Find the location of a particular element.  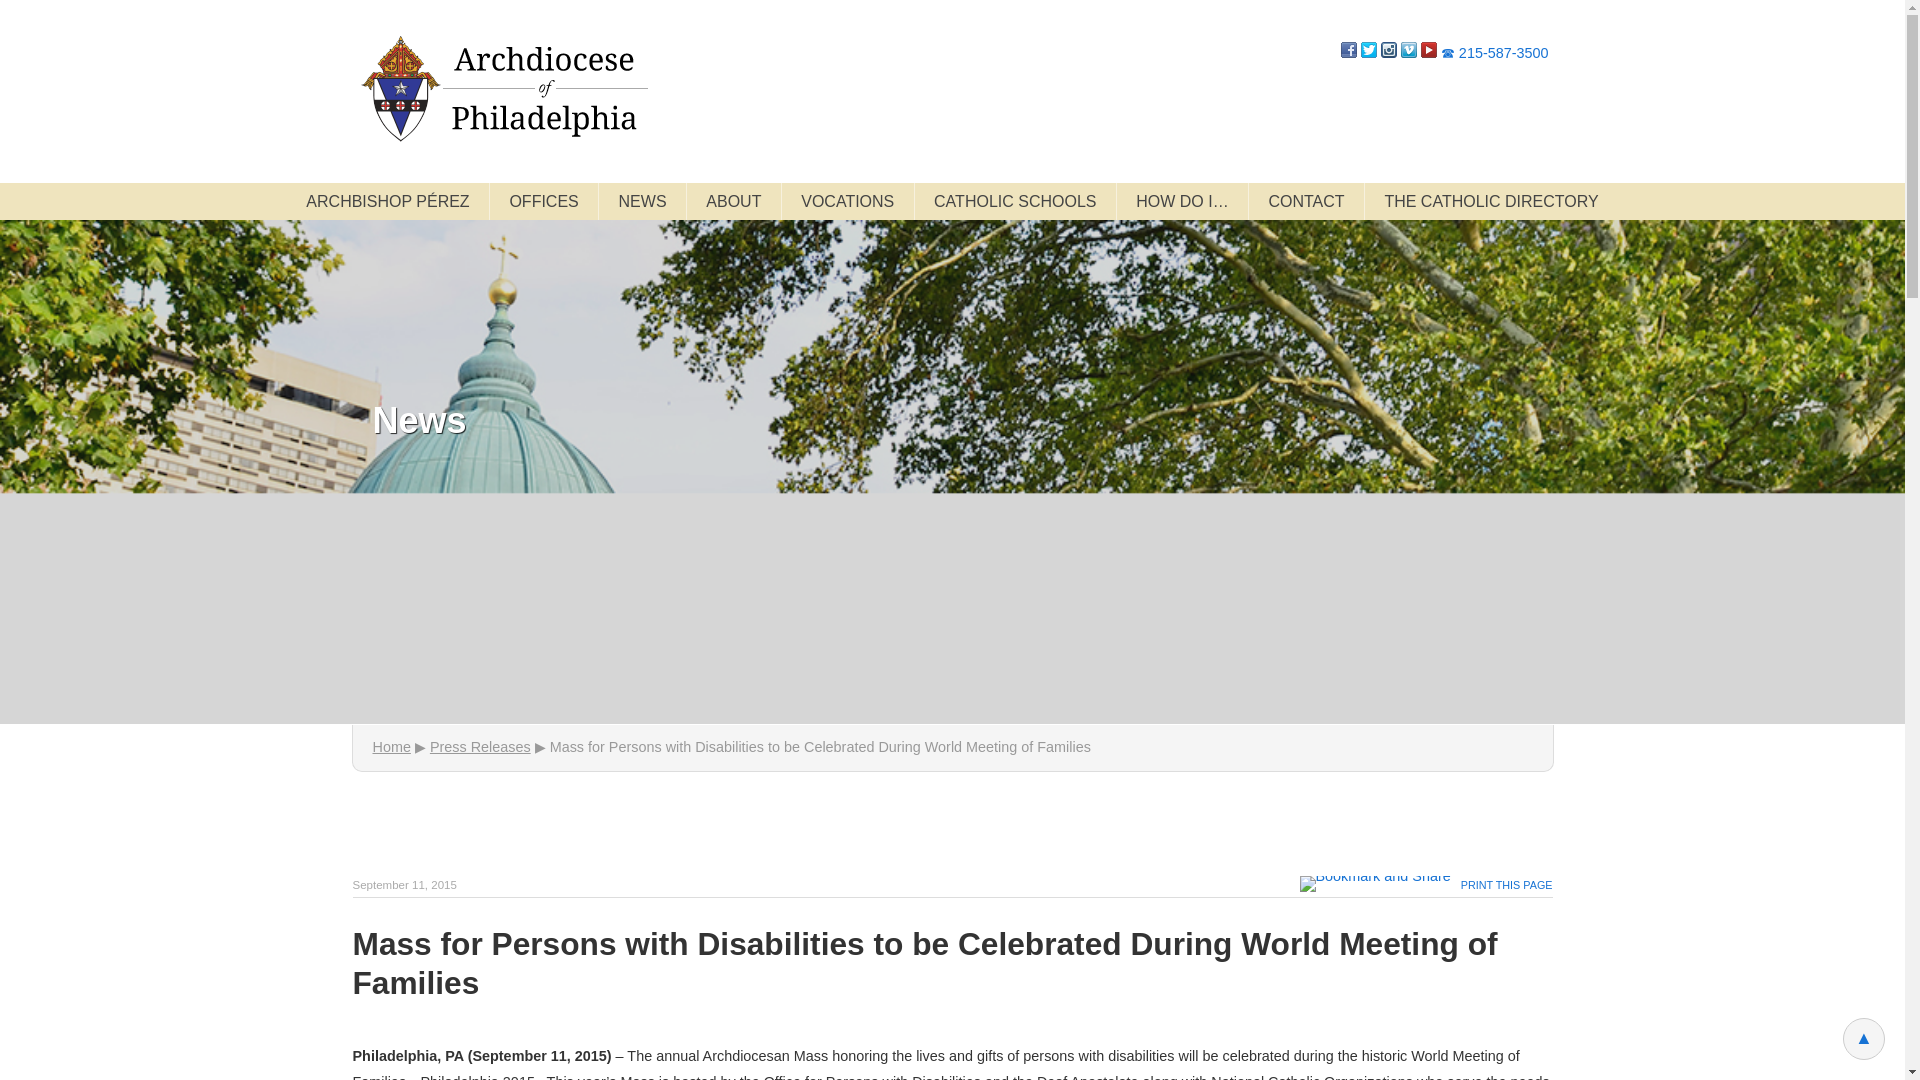

Join us on Facebook is located at coordinates (1348, 52).